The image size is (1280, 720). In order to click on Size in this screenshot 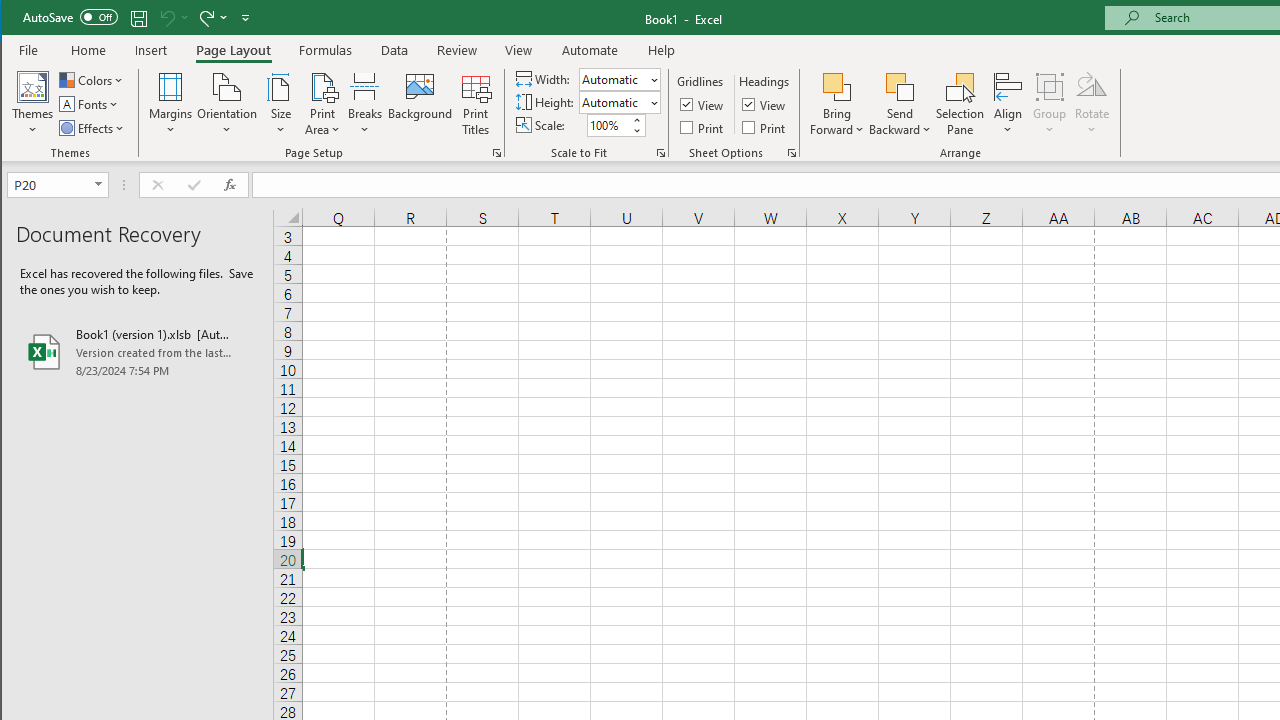, I will do `click(280, 104)`.